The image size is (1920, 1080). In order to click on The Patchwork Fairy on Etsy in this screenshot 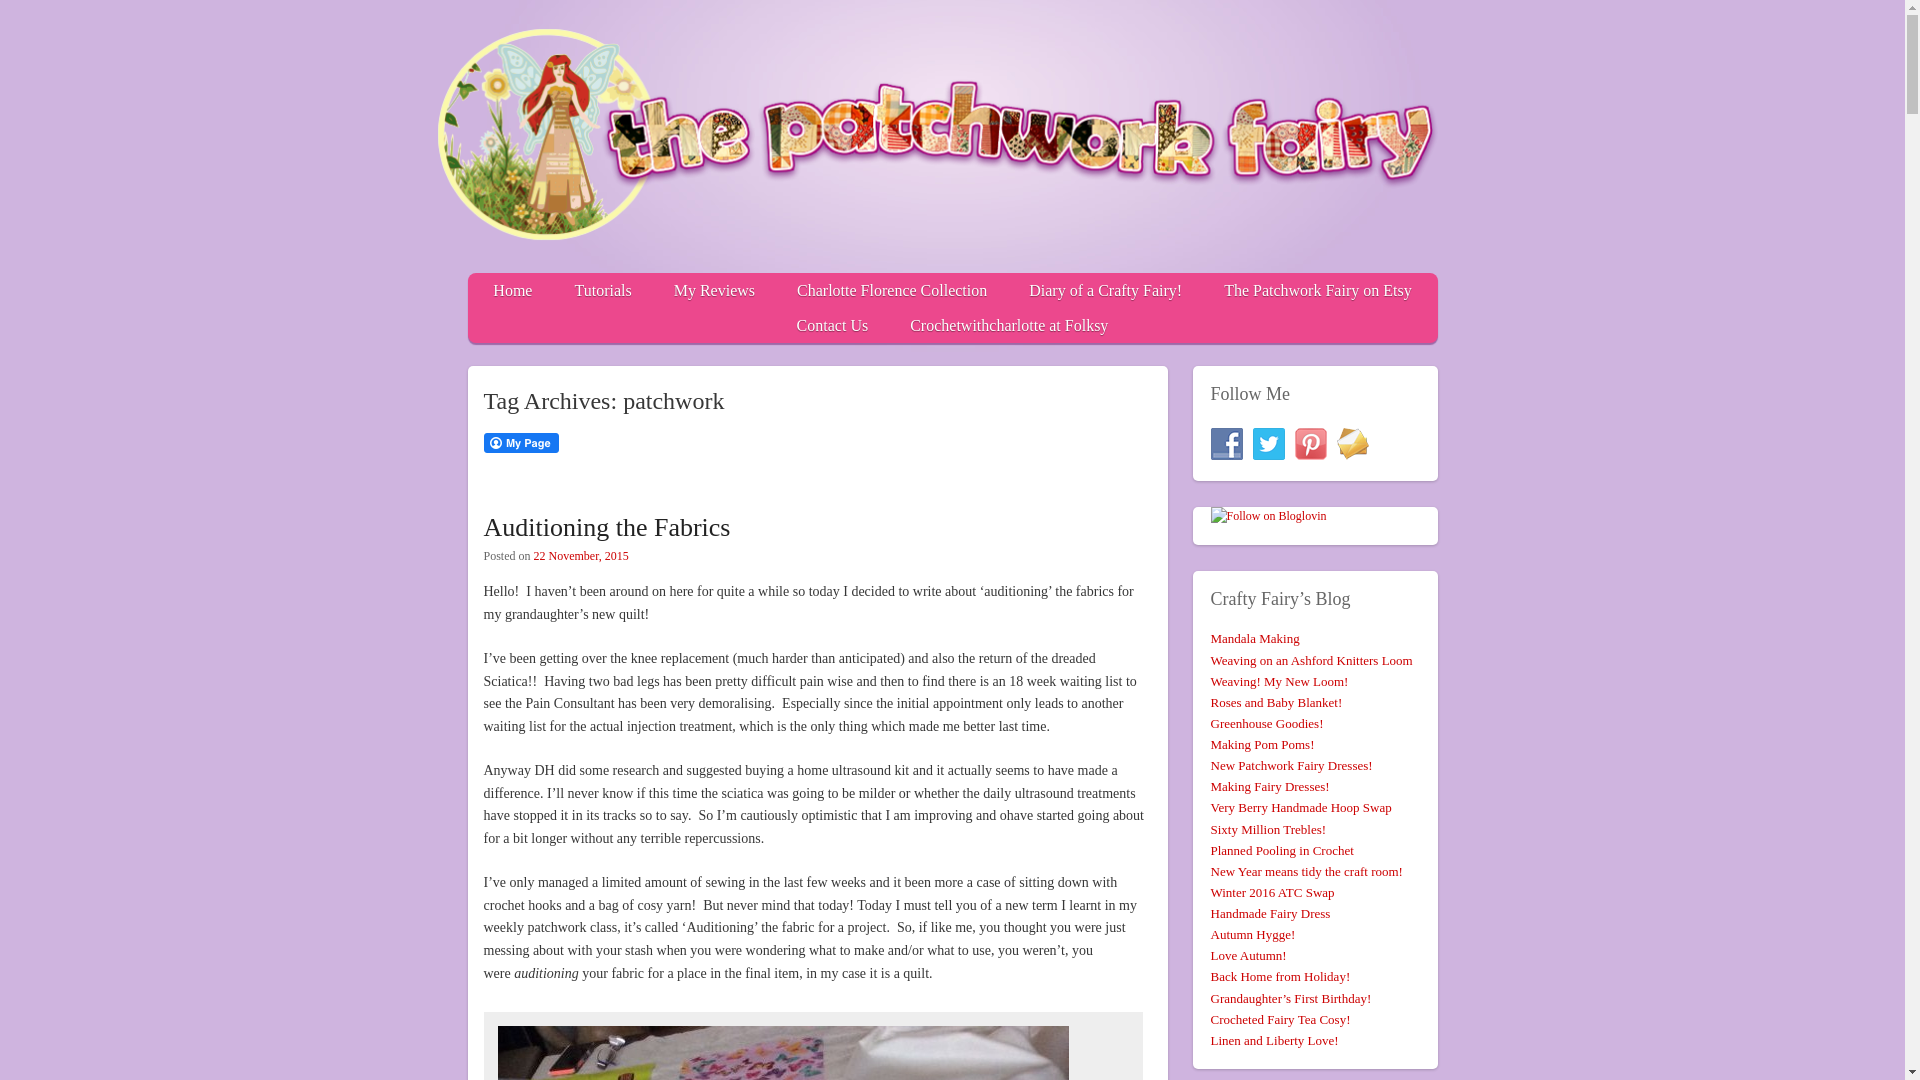, I will do `click(1318, 289)`.